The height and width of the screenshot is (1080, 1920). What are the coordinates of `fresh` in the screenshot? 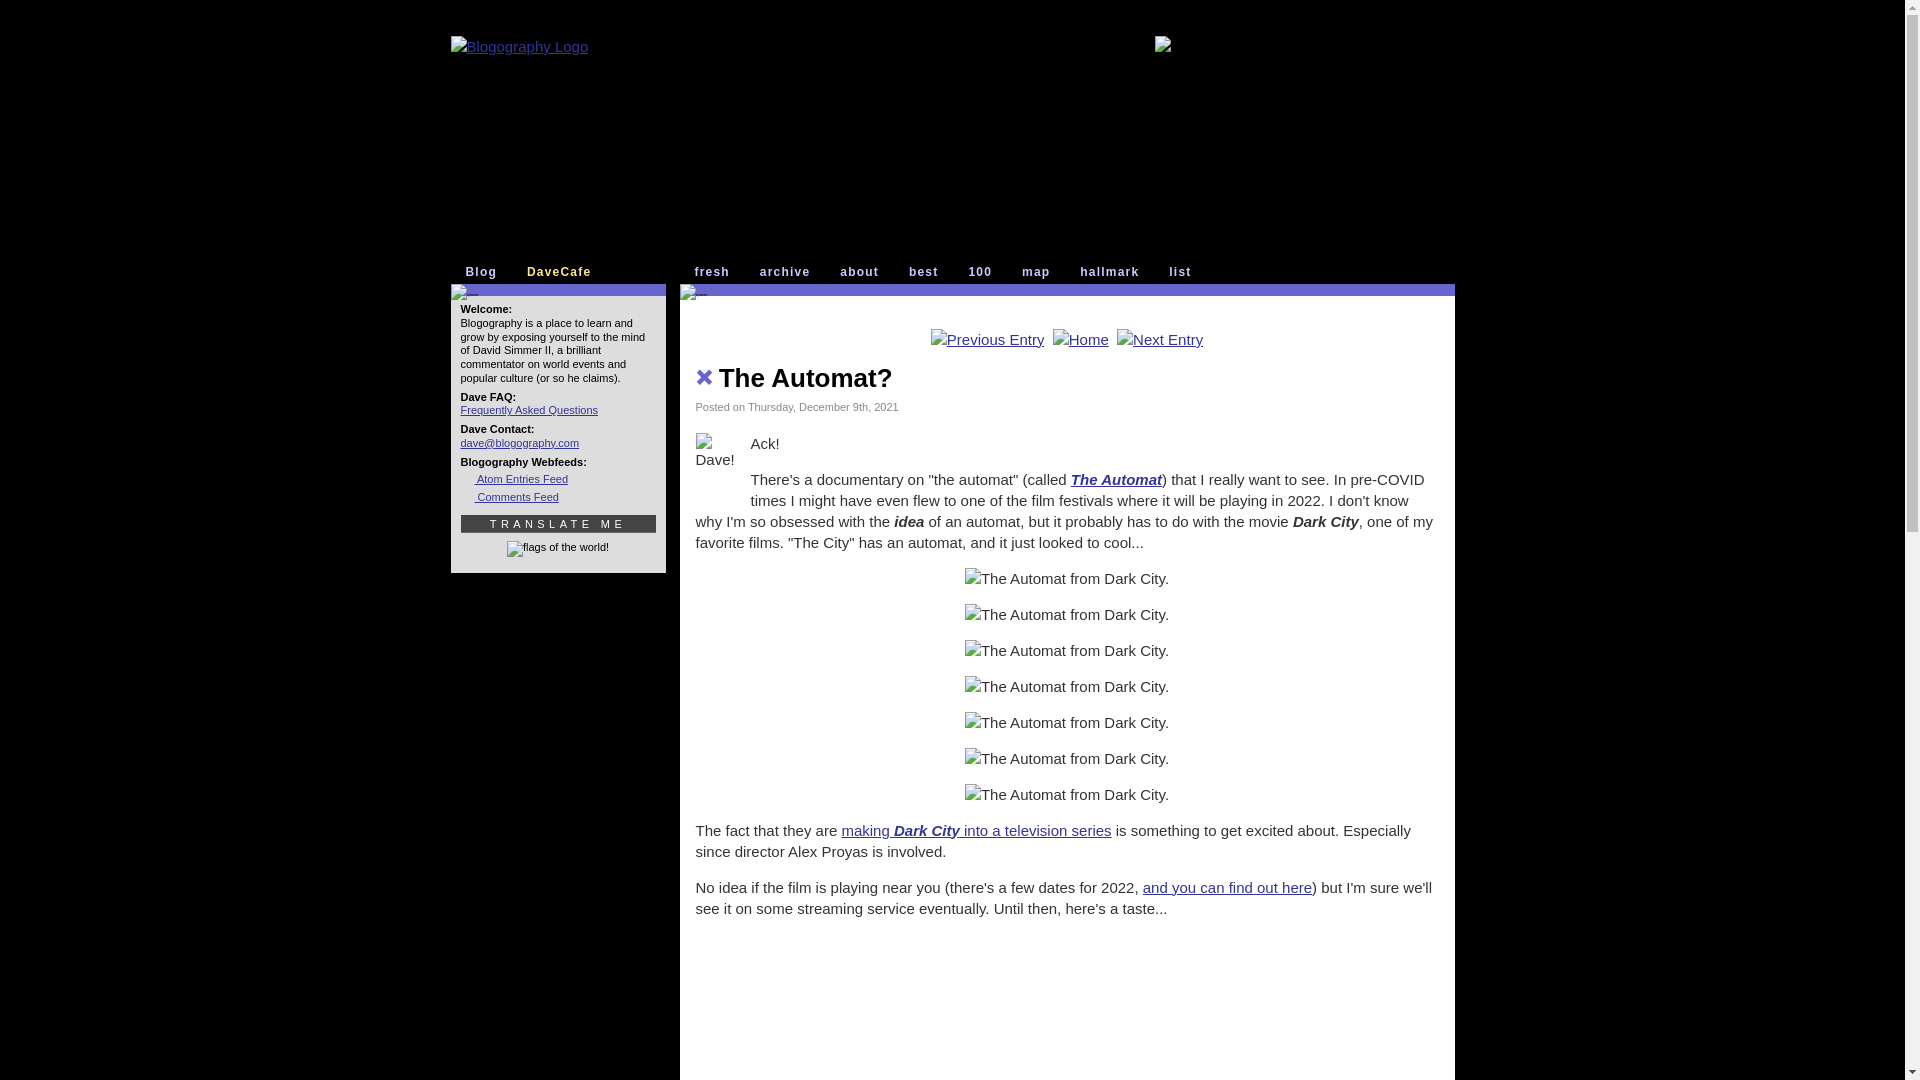 It's located at (716, 272).